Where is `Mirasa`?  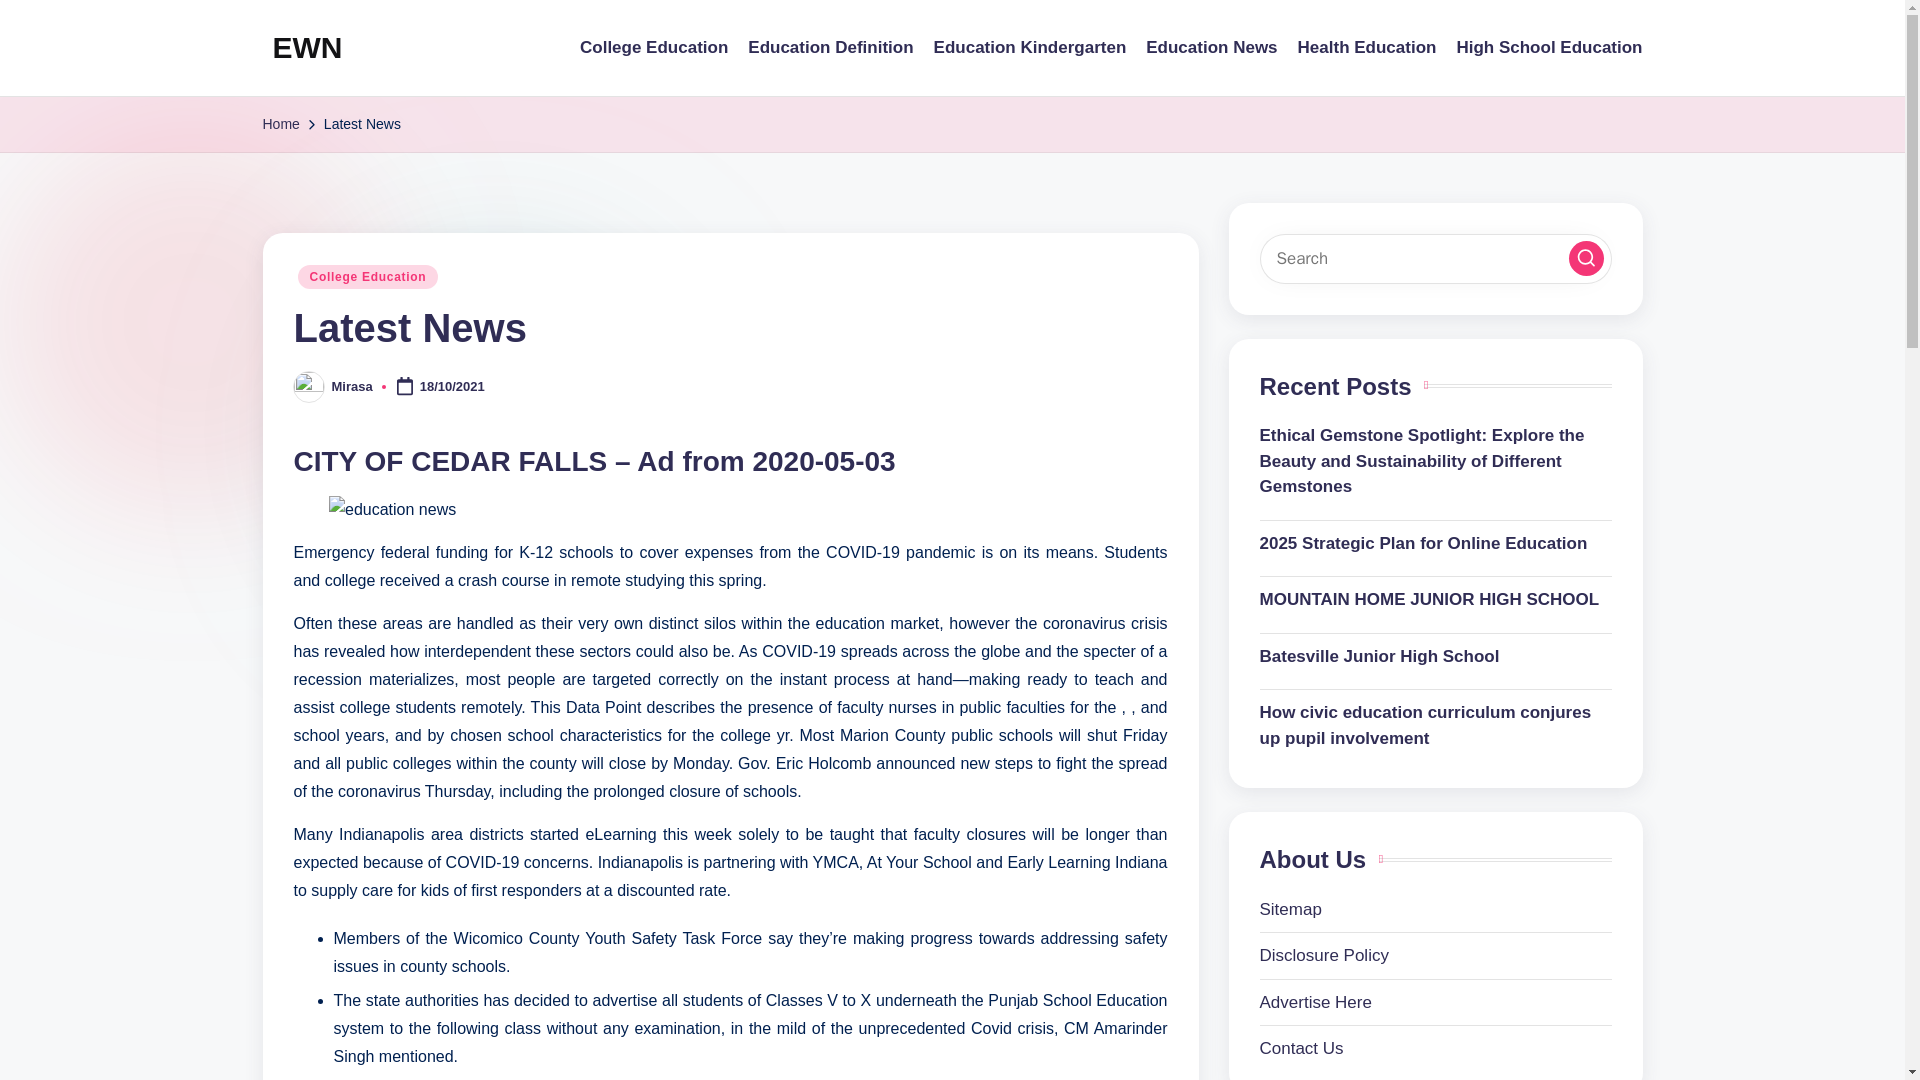
Mirasa is located at coordinates (352, 386).